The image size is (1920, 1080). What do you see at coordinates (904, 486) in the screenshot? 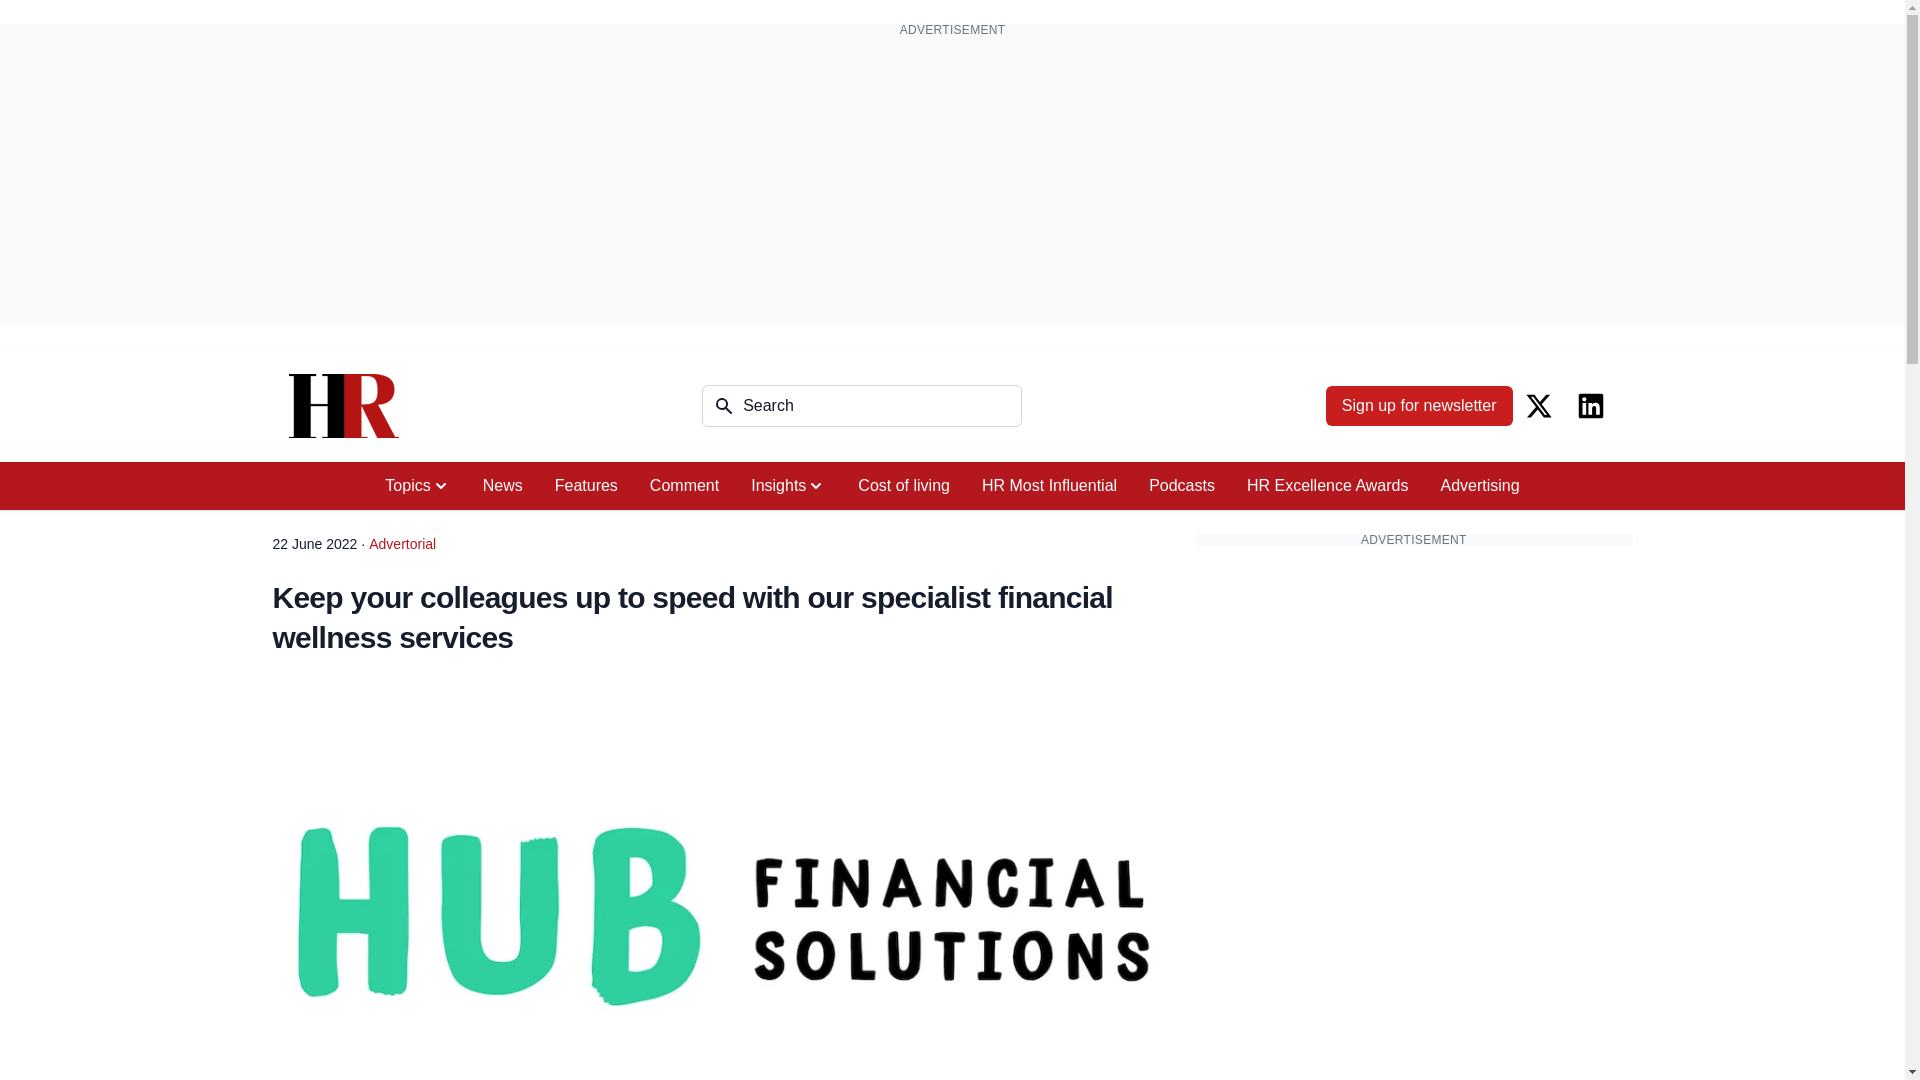
I see `Cost of living` at bounding box center [904, 486].